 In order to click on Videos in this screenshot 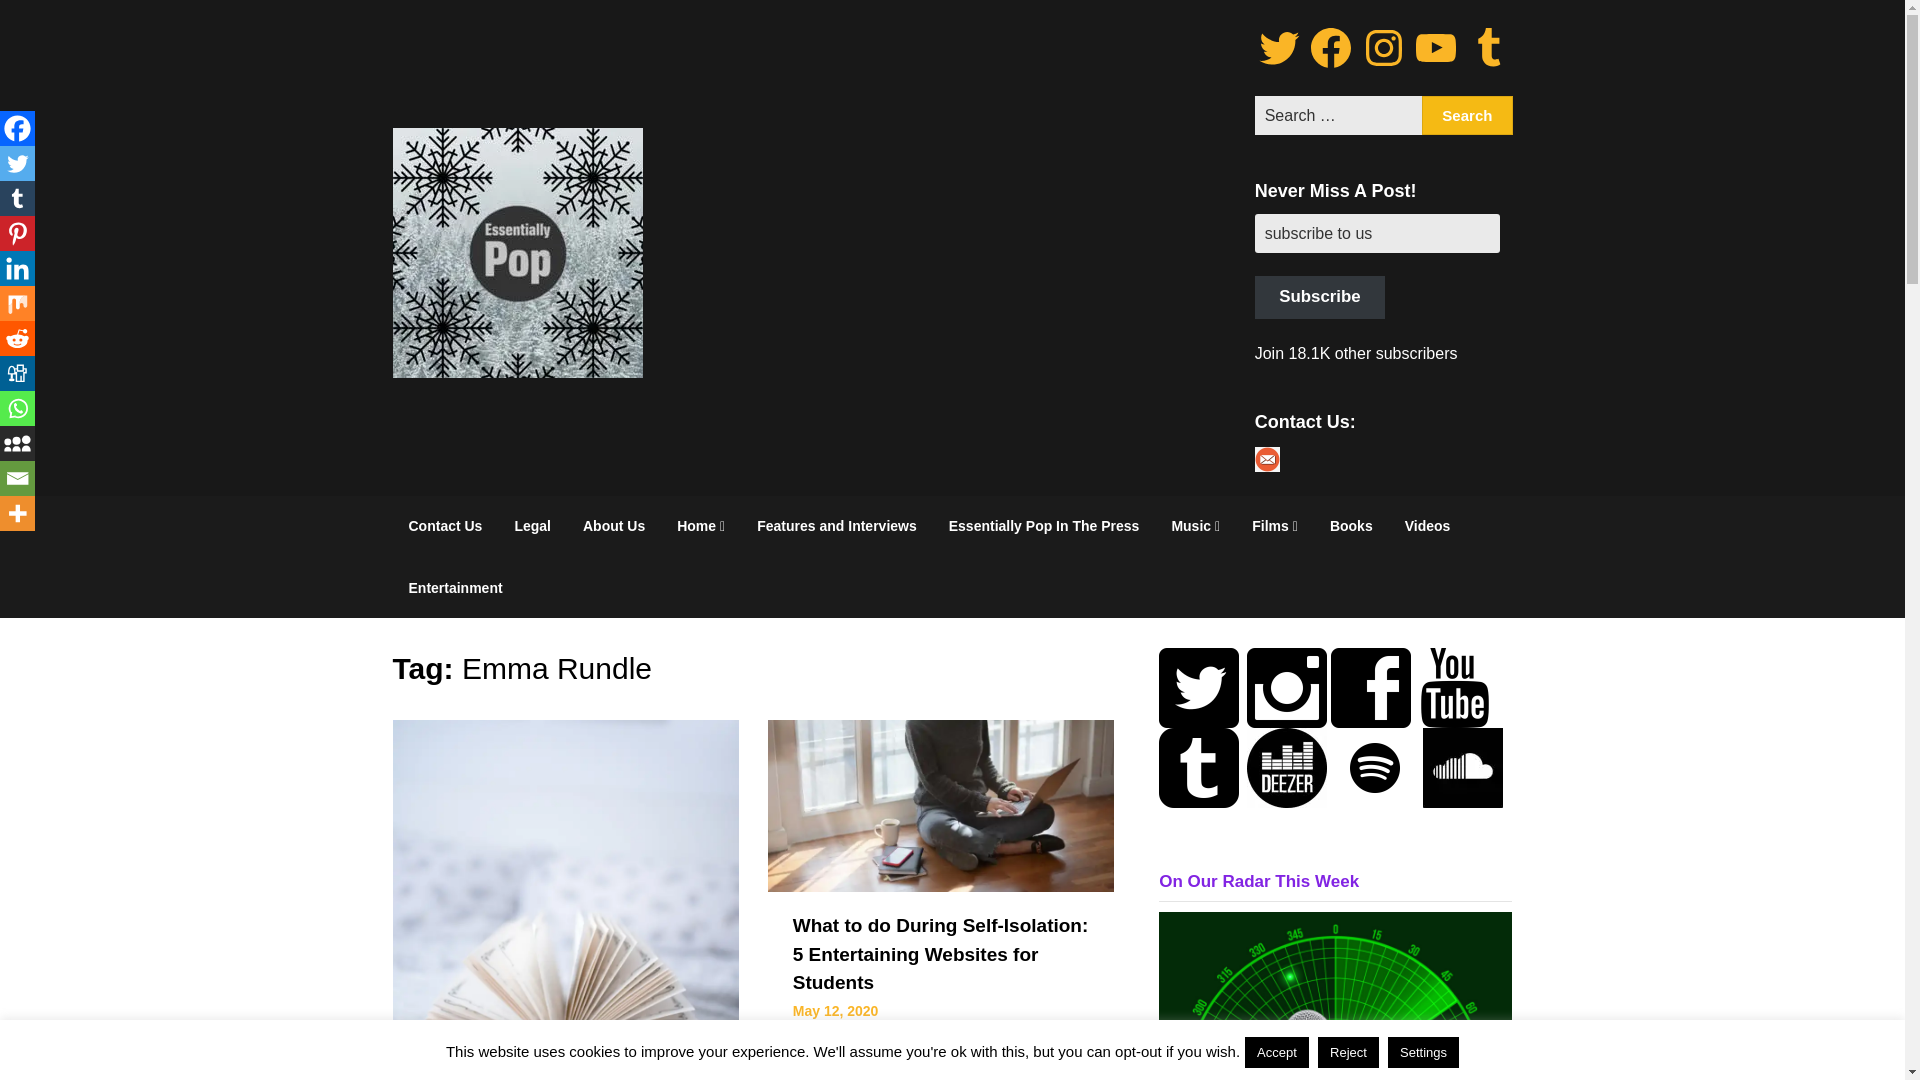, I will do `click(1427, 526)`.